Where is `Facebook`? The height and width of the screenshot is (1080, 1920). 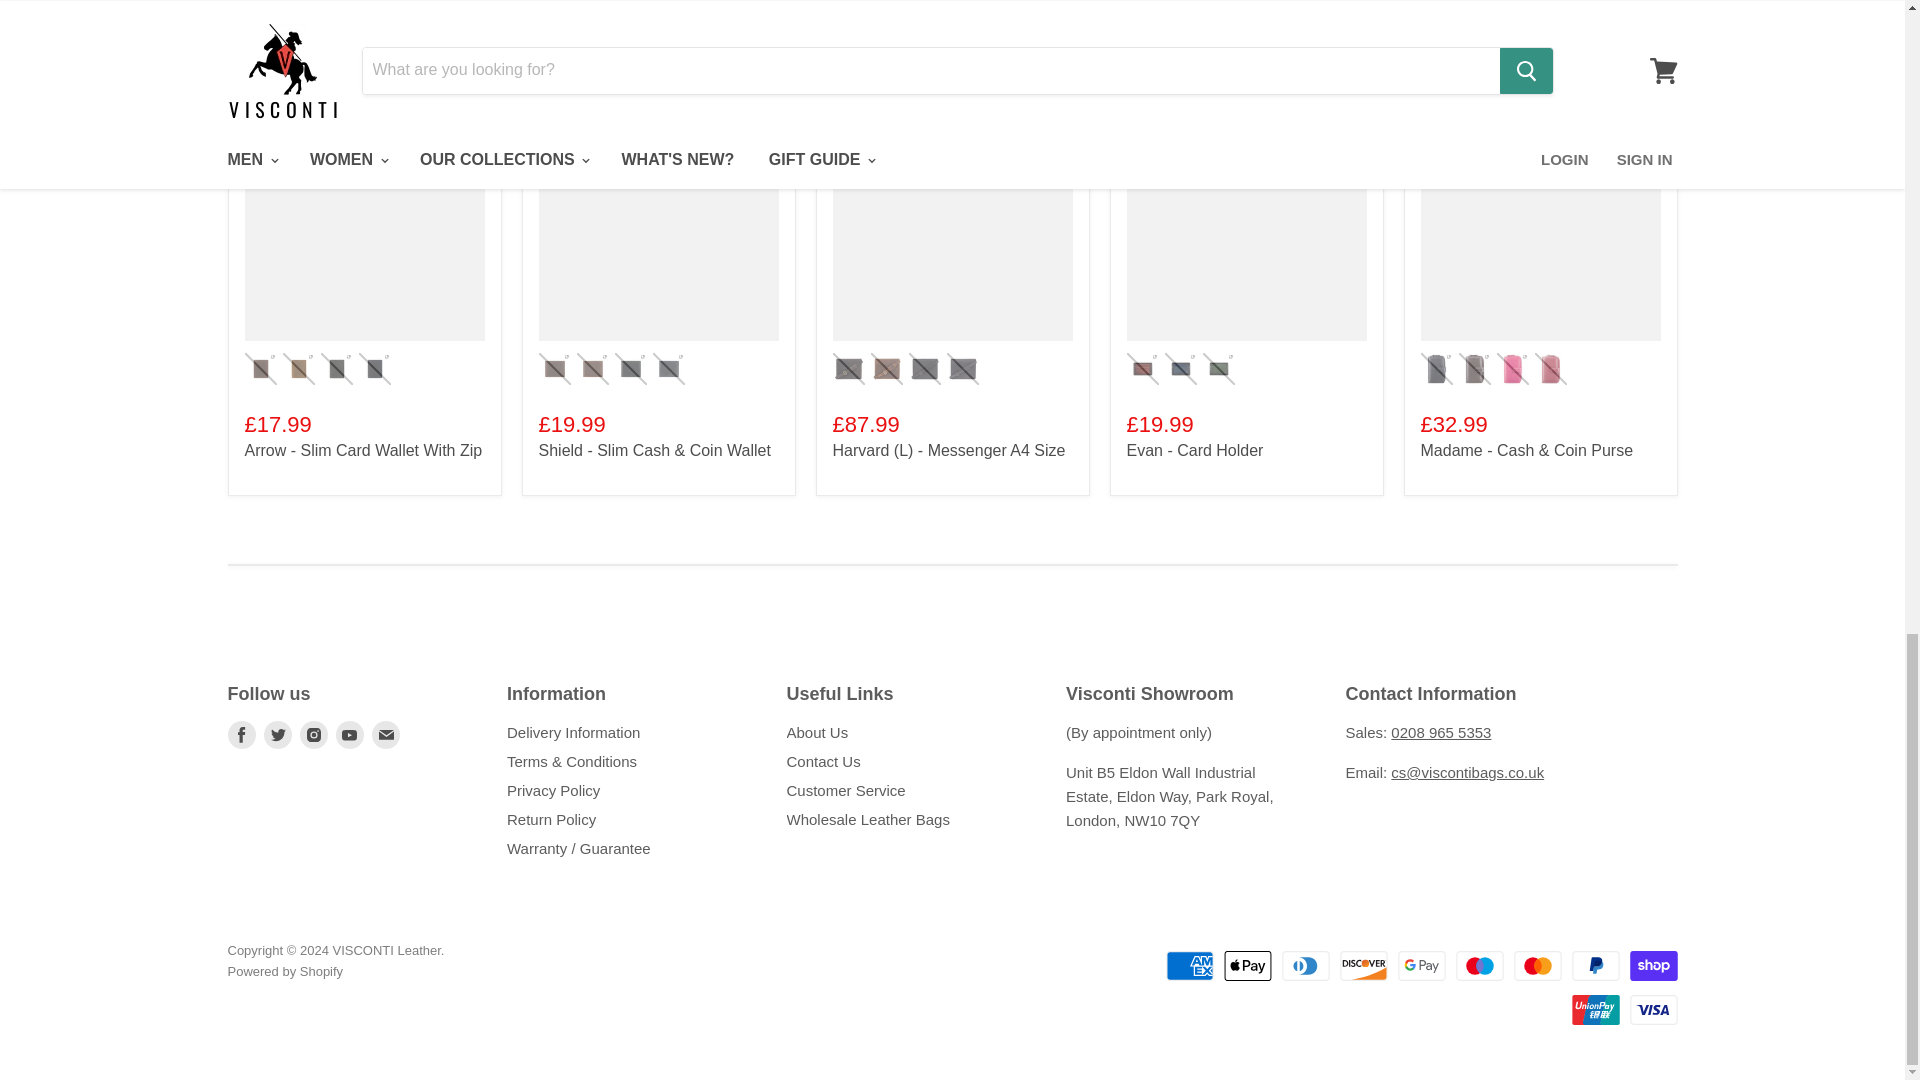 Facebook is located at coordinates (242, 734).